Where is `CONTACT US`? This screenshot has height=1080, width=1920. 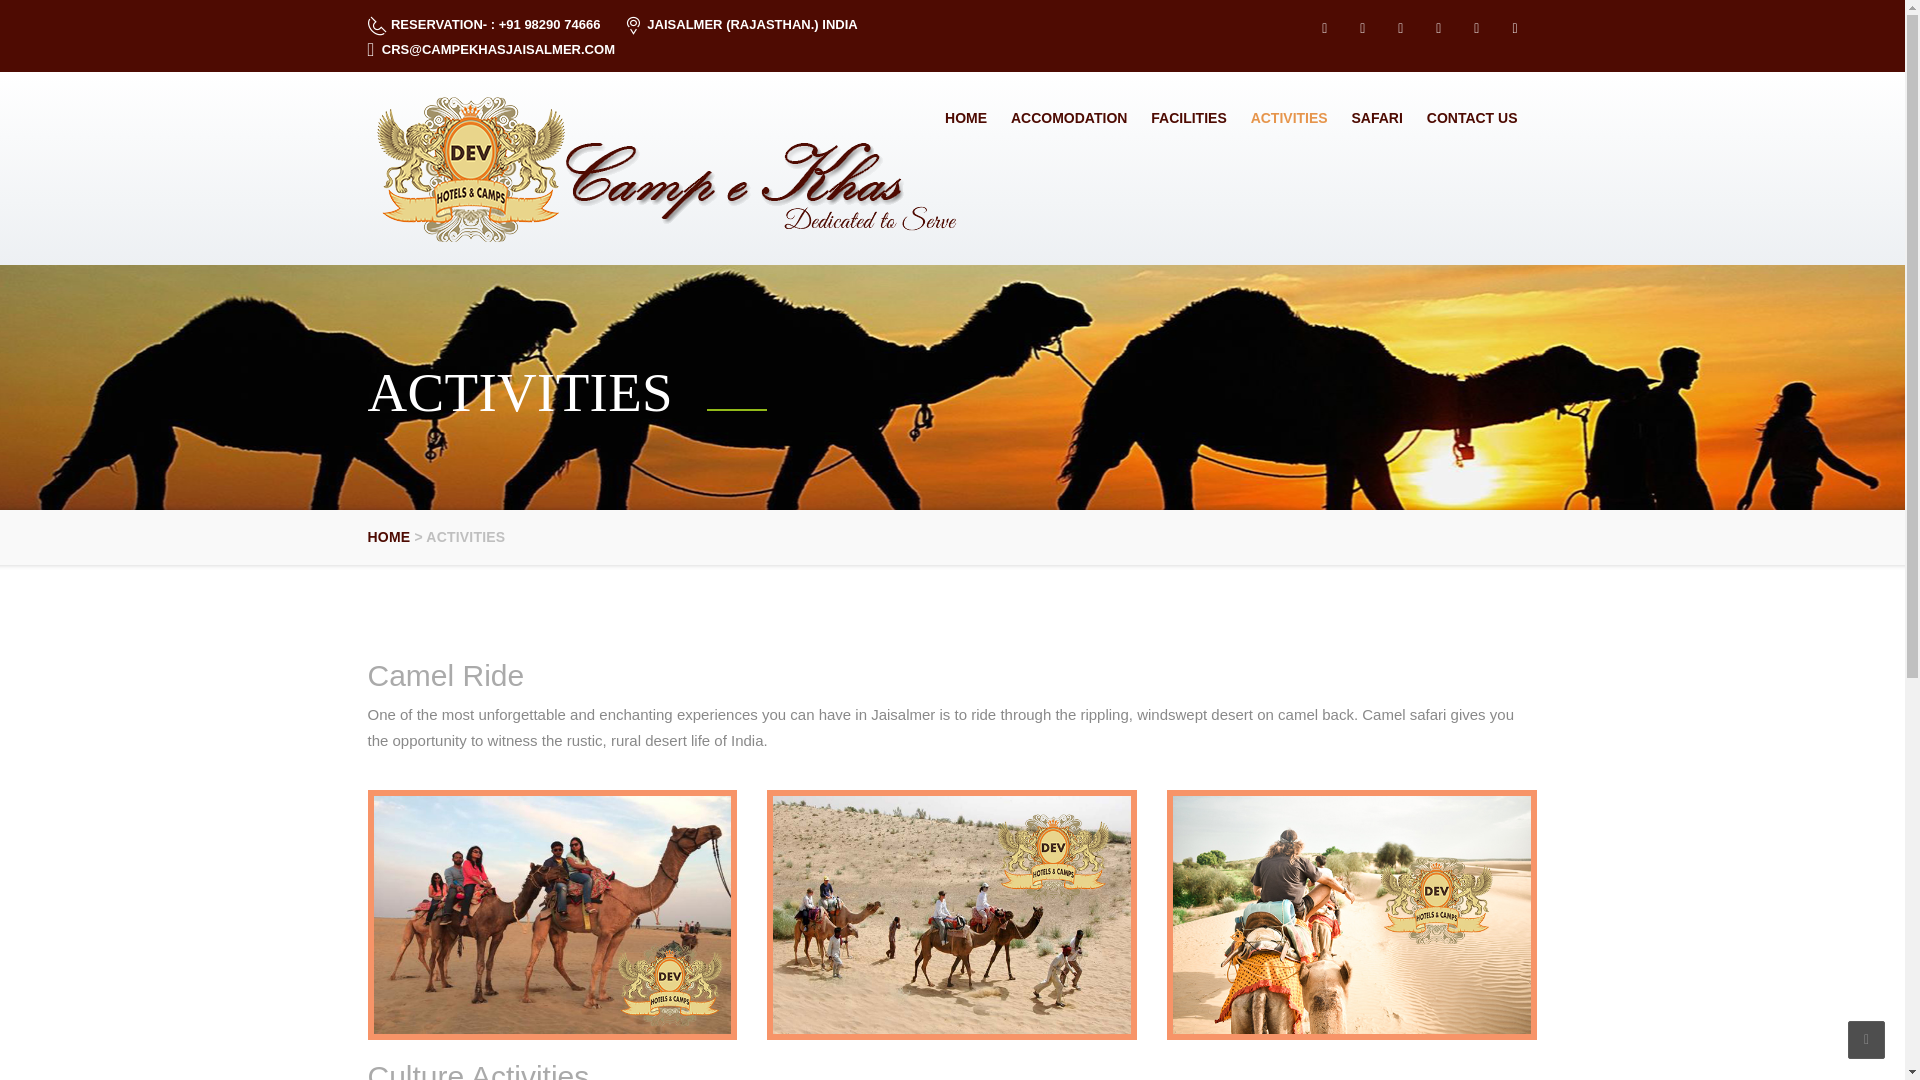
CONTACT US is located at coordinates (1472, 118).